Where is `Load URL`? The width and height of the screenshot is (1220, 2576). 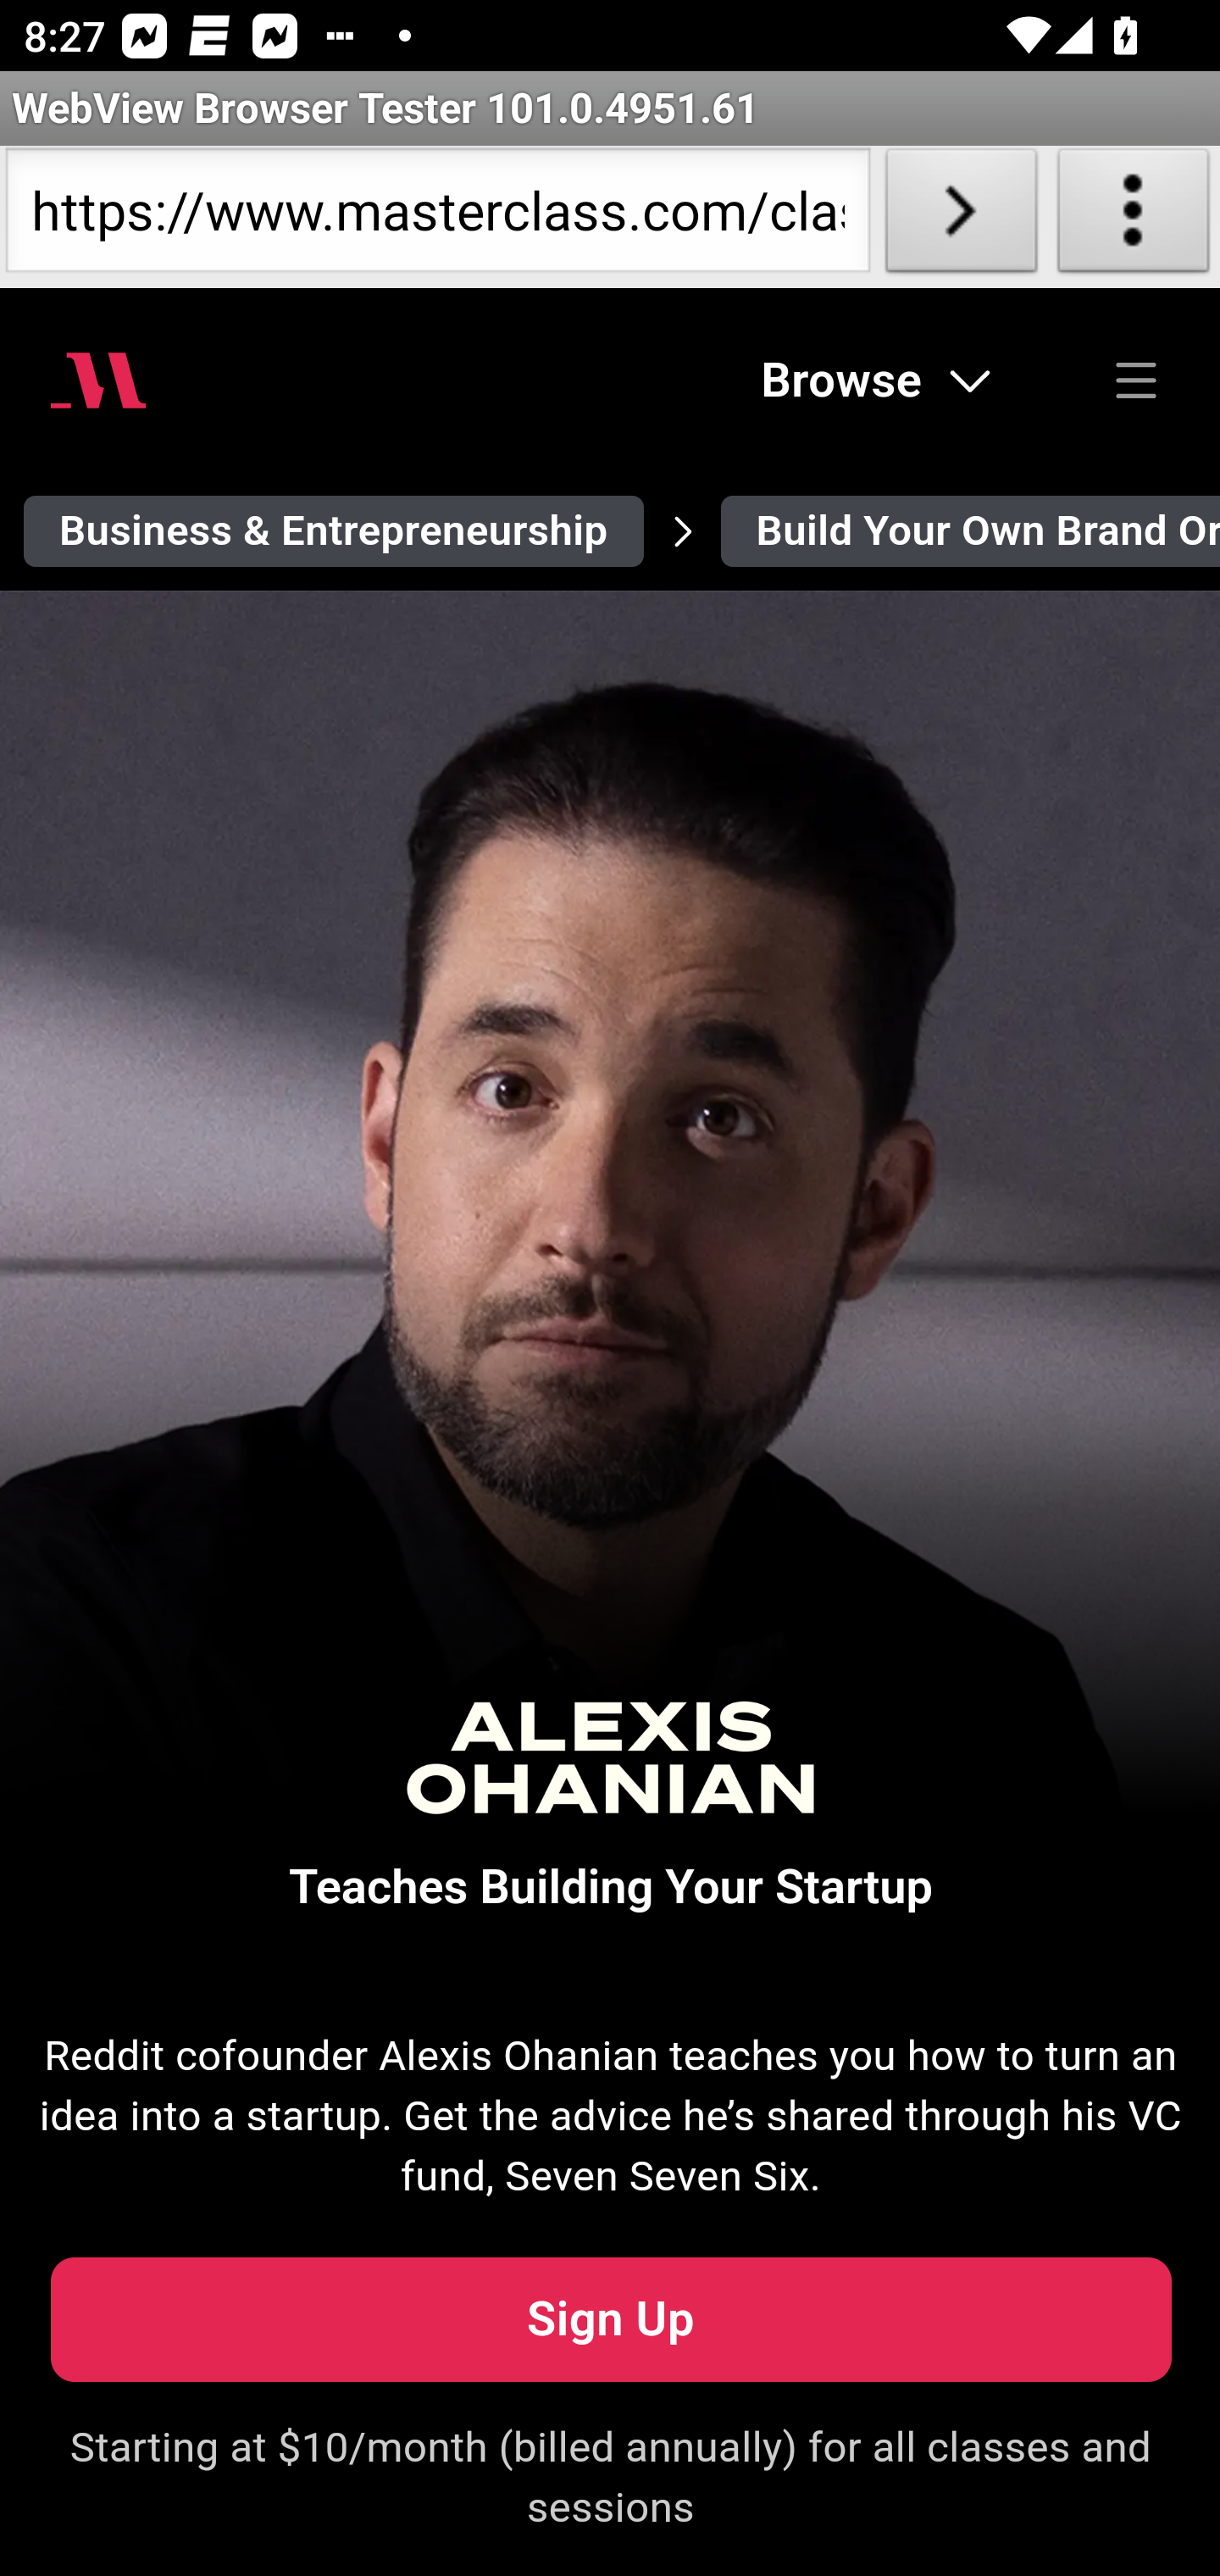 Load URL is located at coordinates (961, 217).